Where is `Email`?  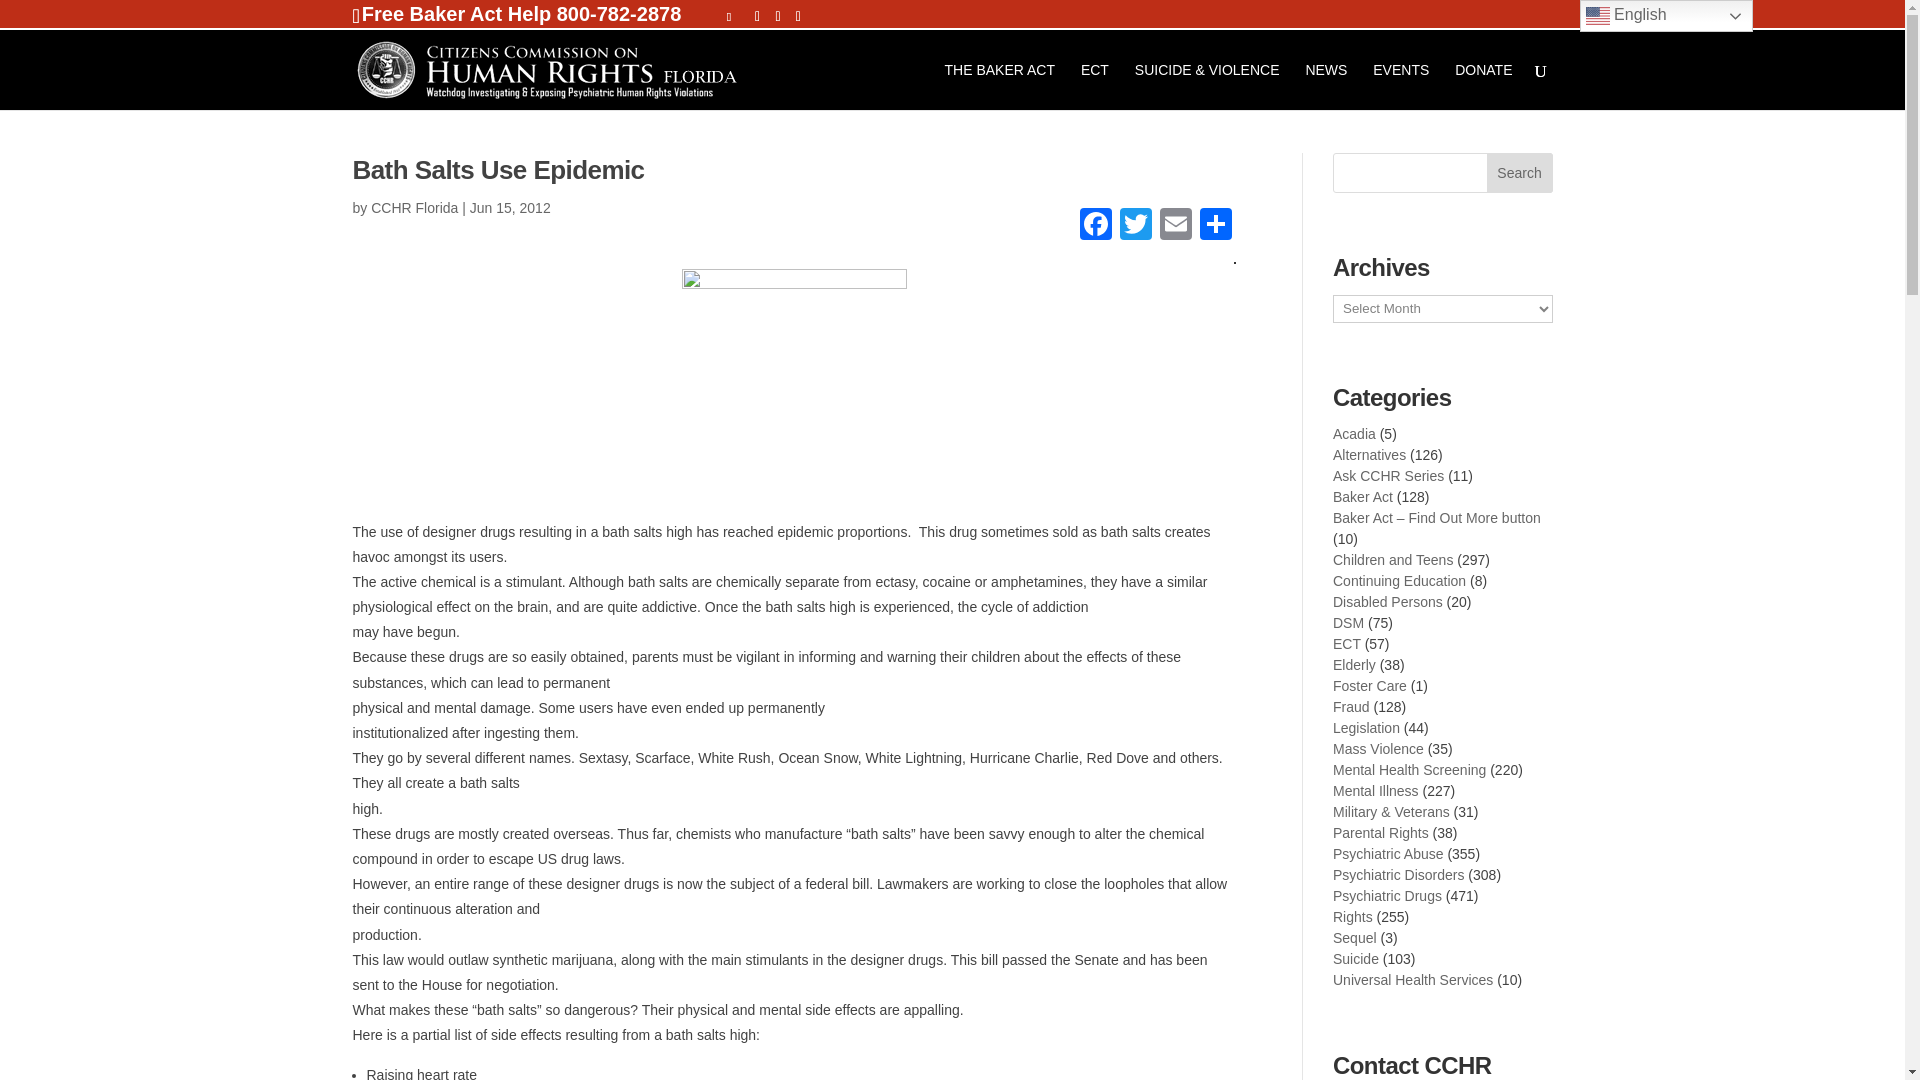 Email is located at coordinates (1176, 226).